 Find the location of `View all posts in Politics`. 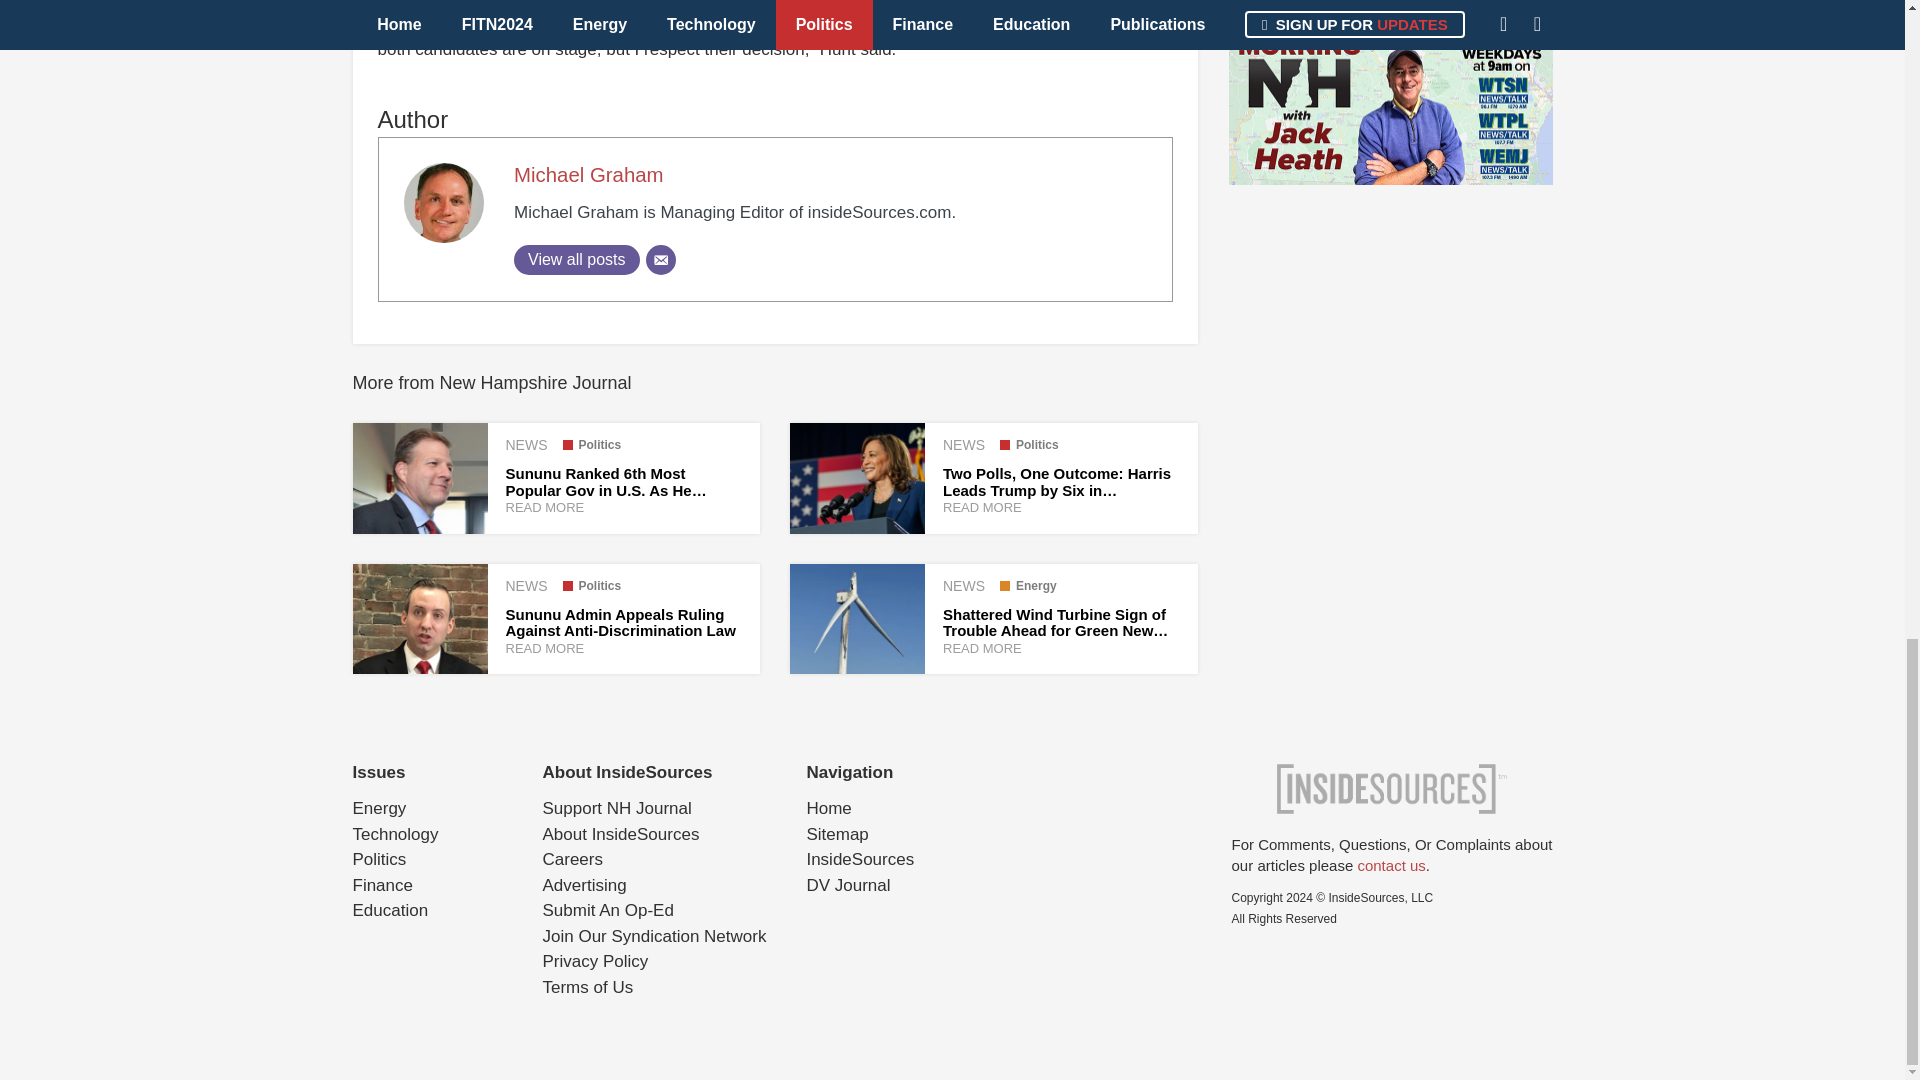

View all posts in Politics is located at coordinates (1030, 445).